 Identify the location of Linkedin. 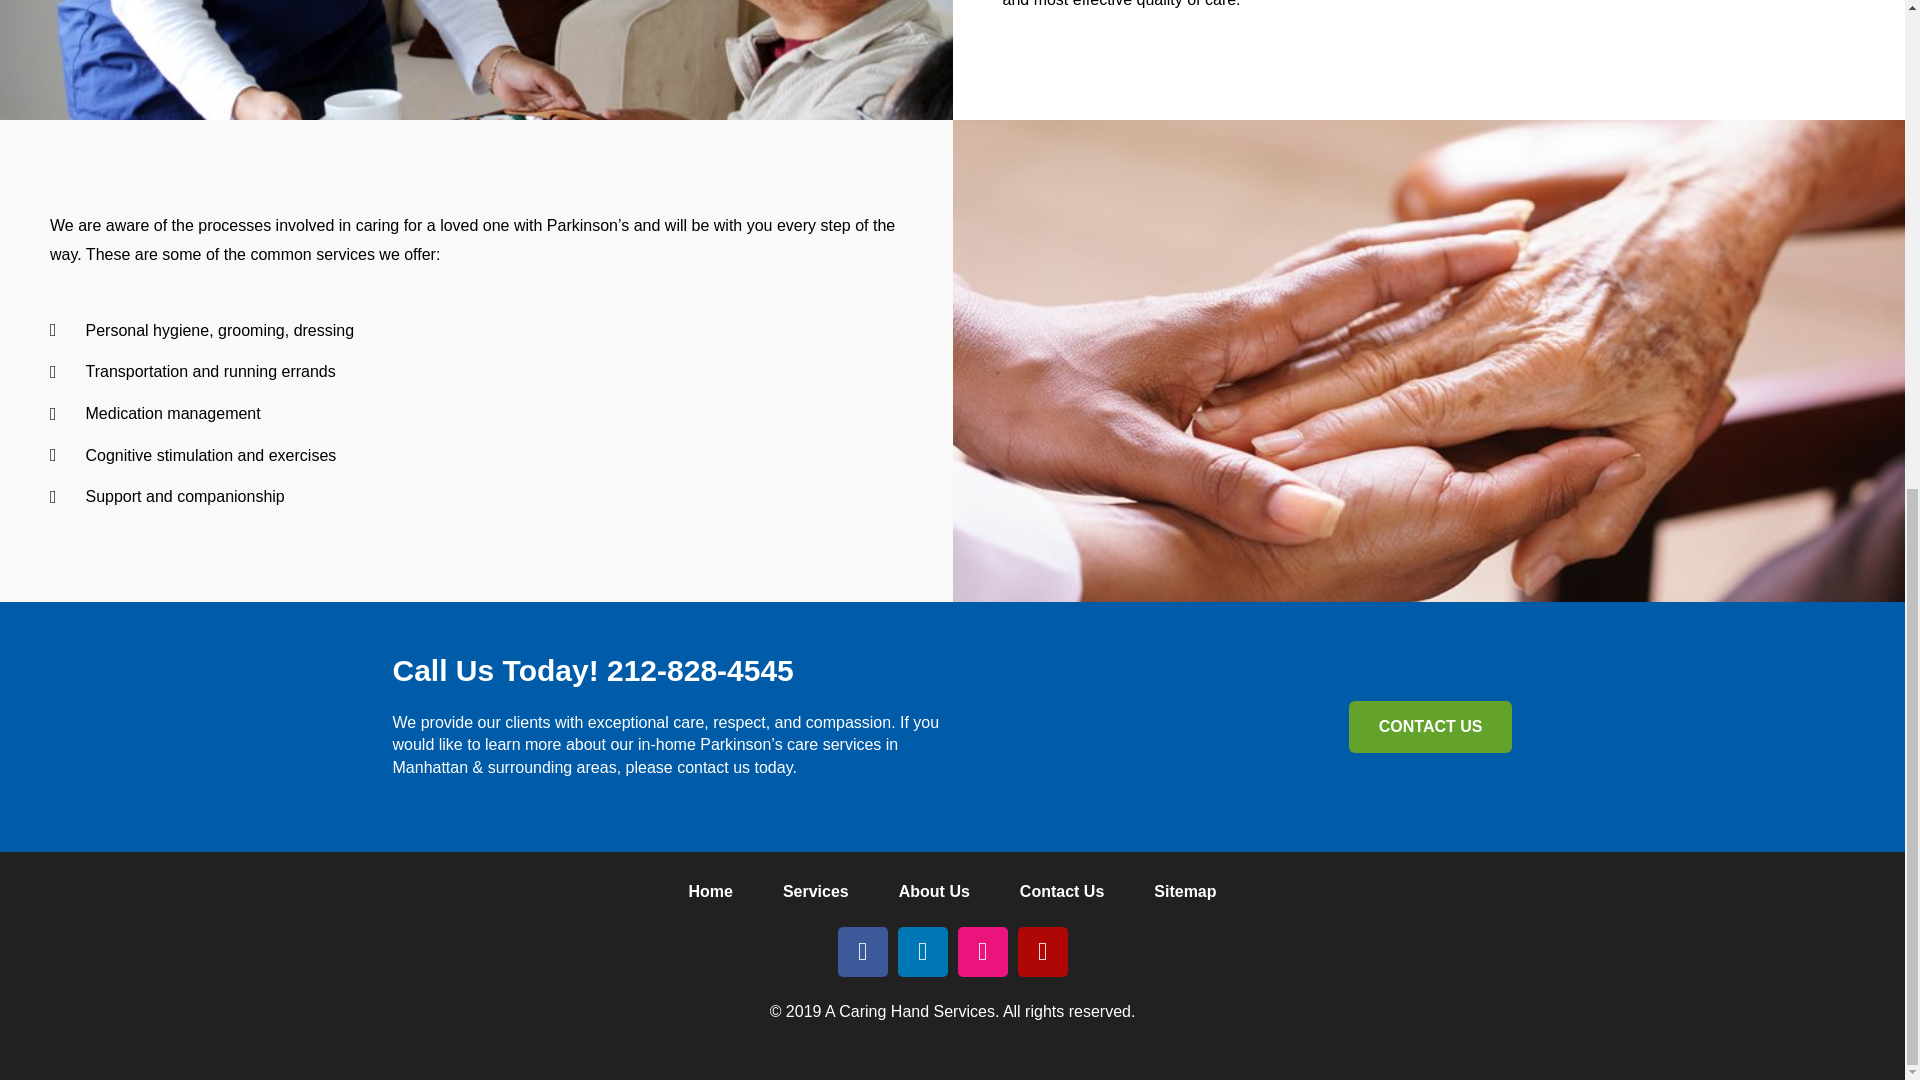
(923, 952).